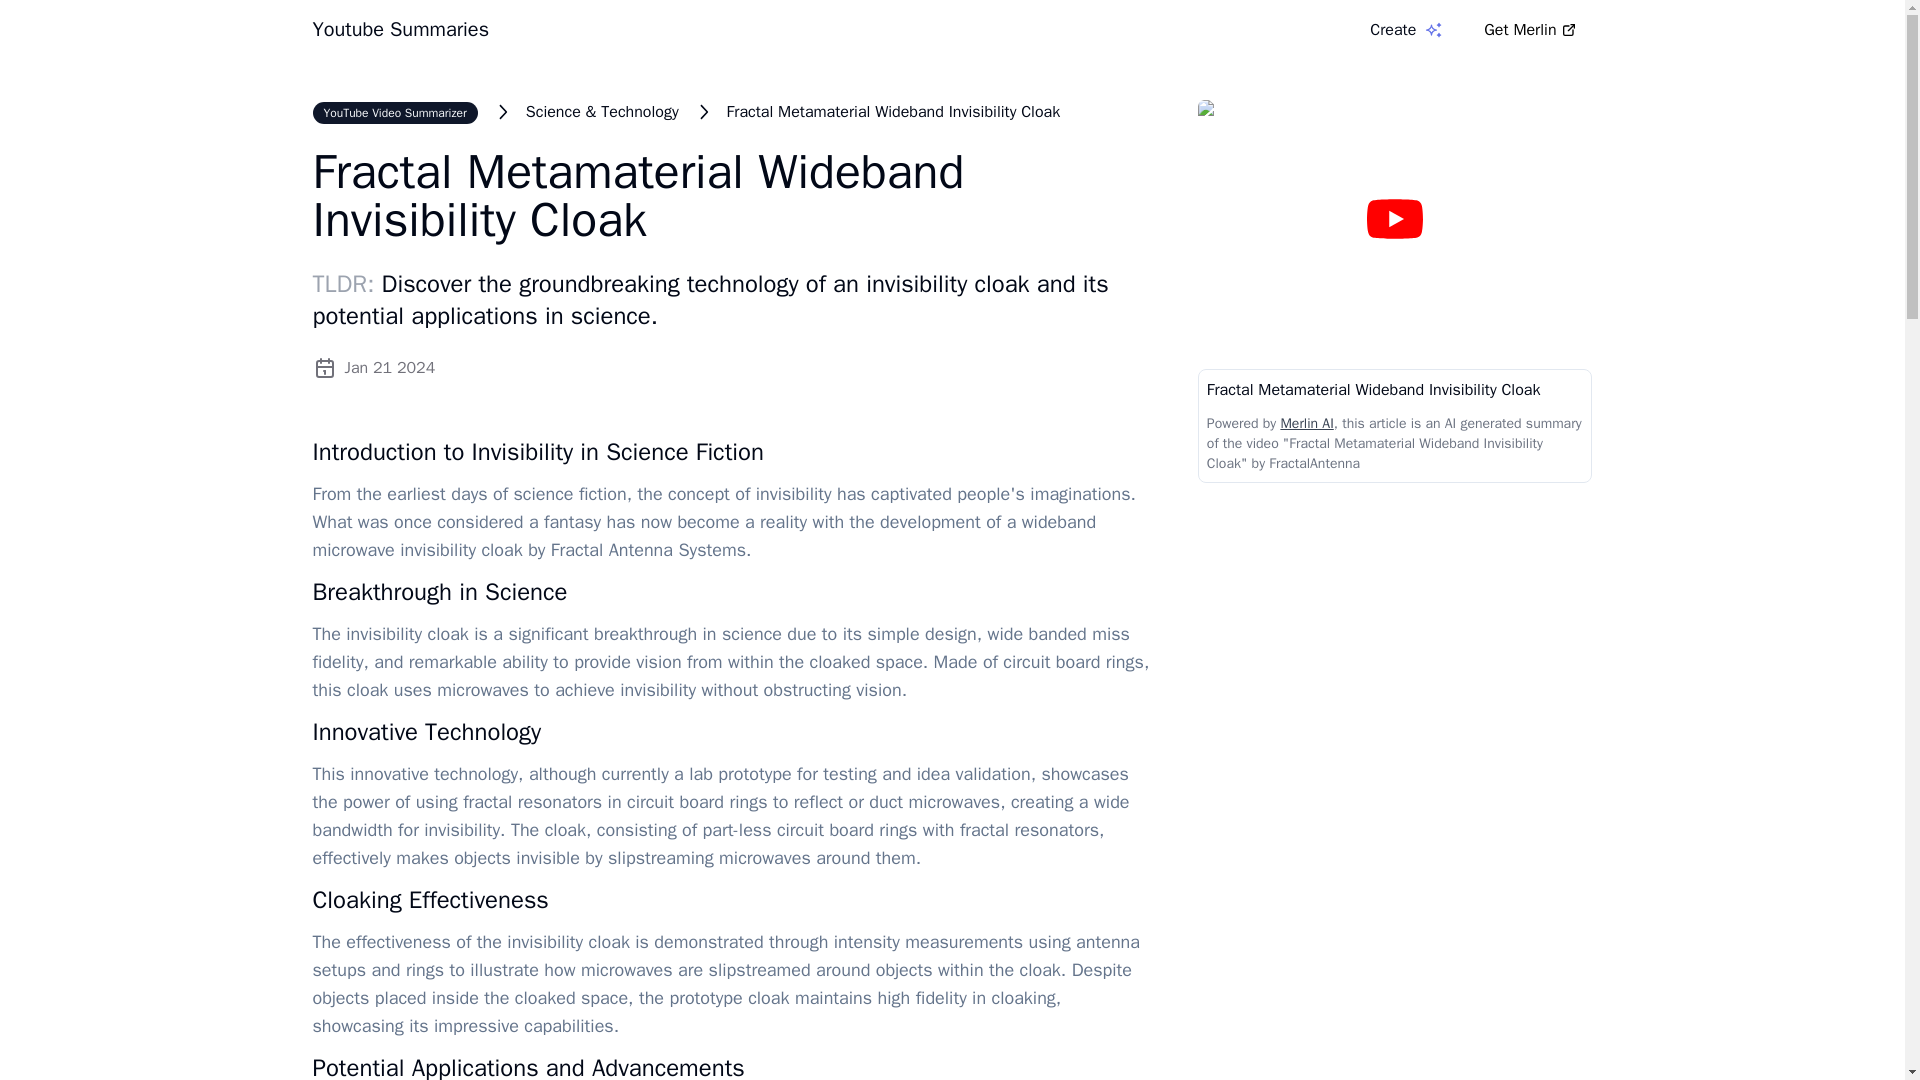 The image size is (1920, 1080). Describe the element at coordinates (394, 112) in the screenshot. I see `YouTube Video Summarizer` at that location.